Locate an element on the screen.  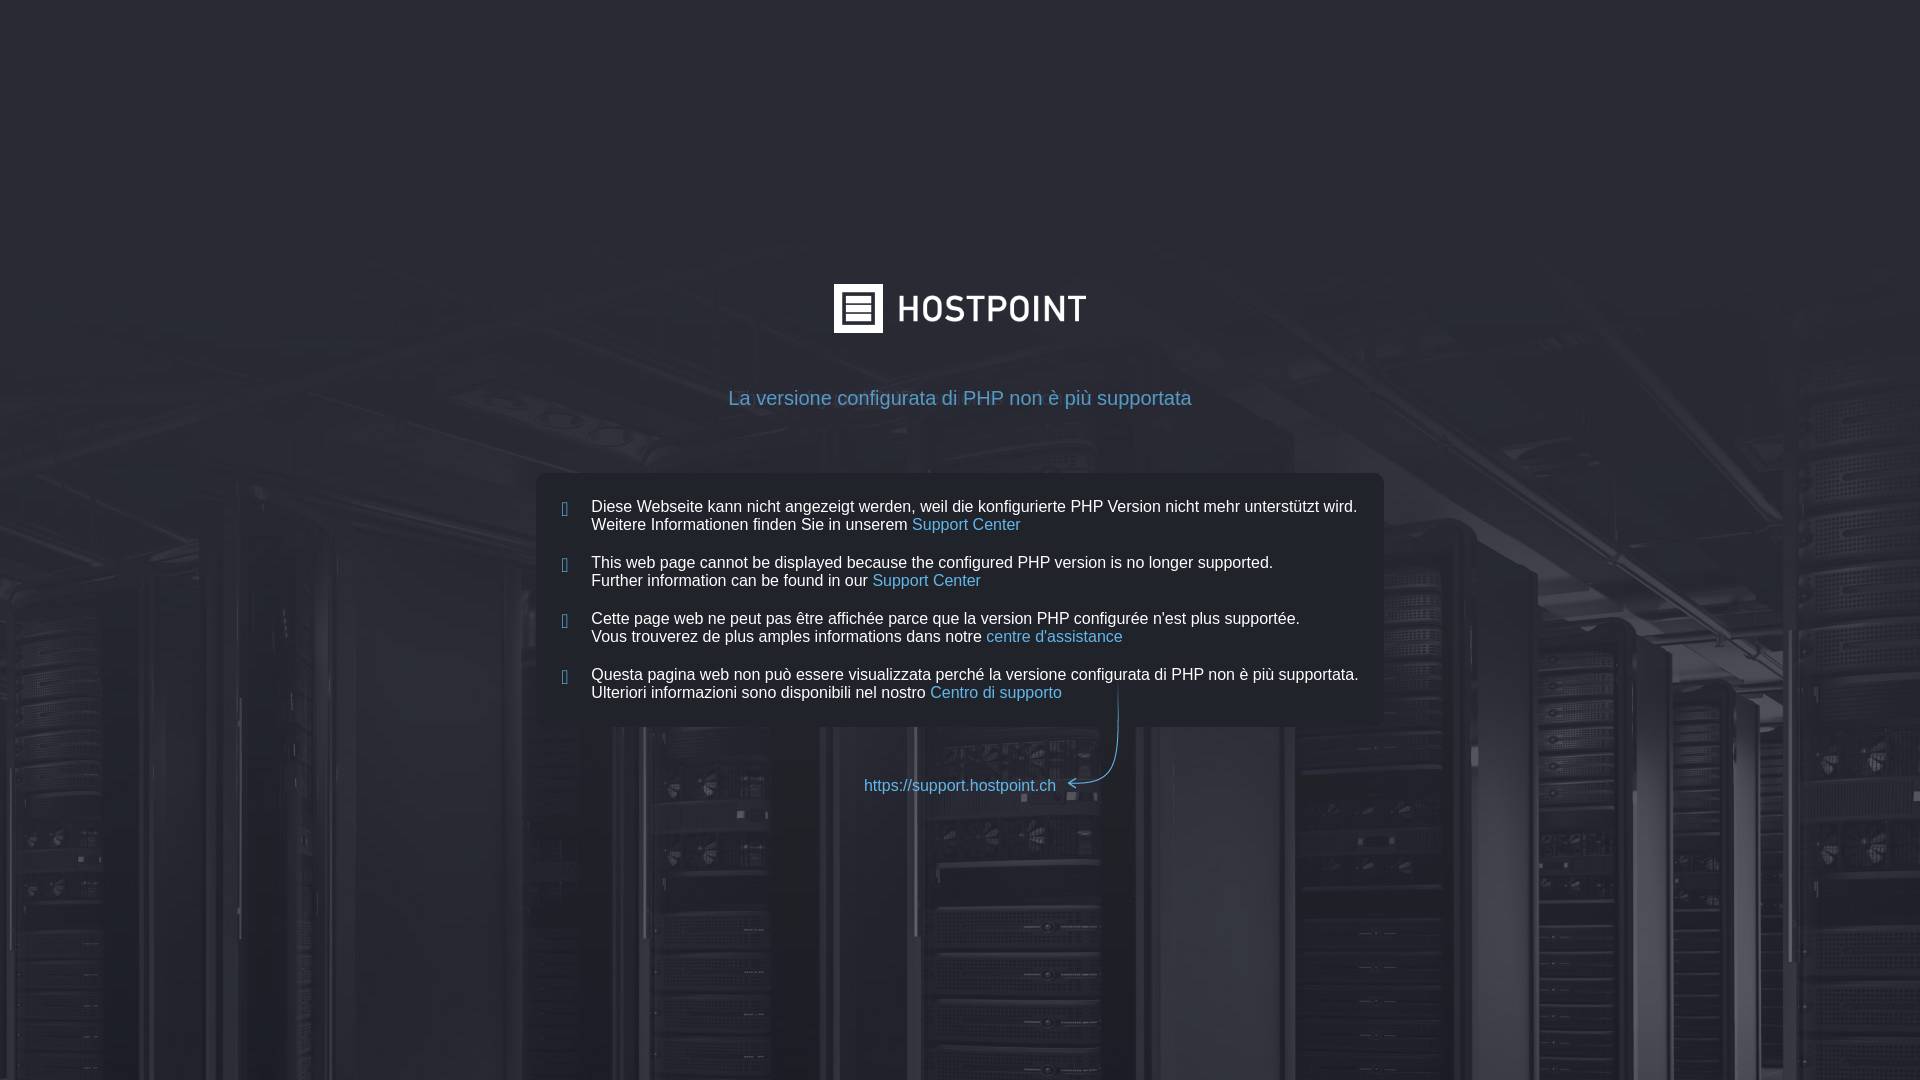
Centro di supporto is located at coordinates (996, 692).